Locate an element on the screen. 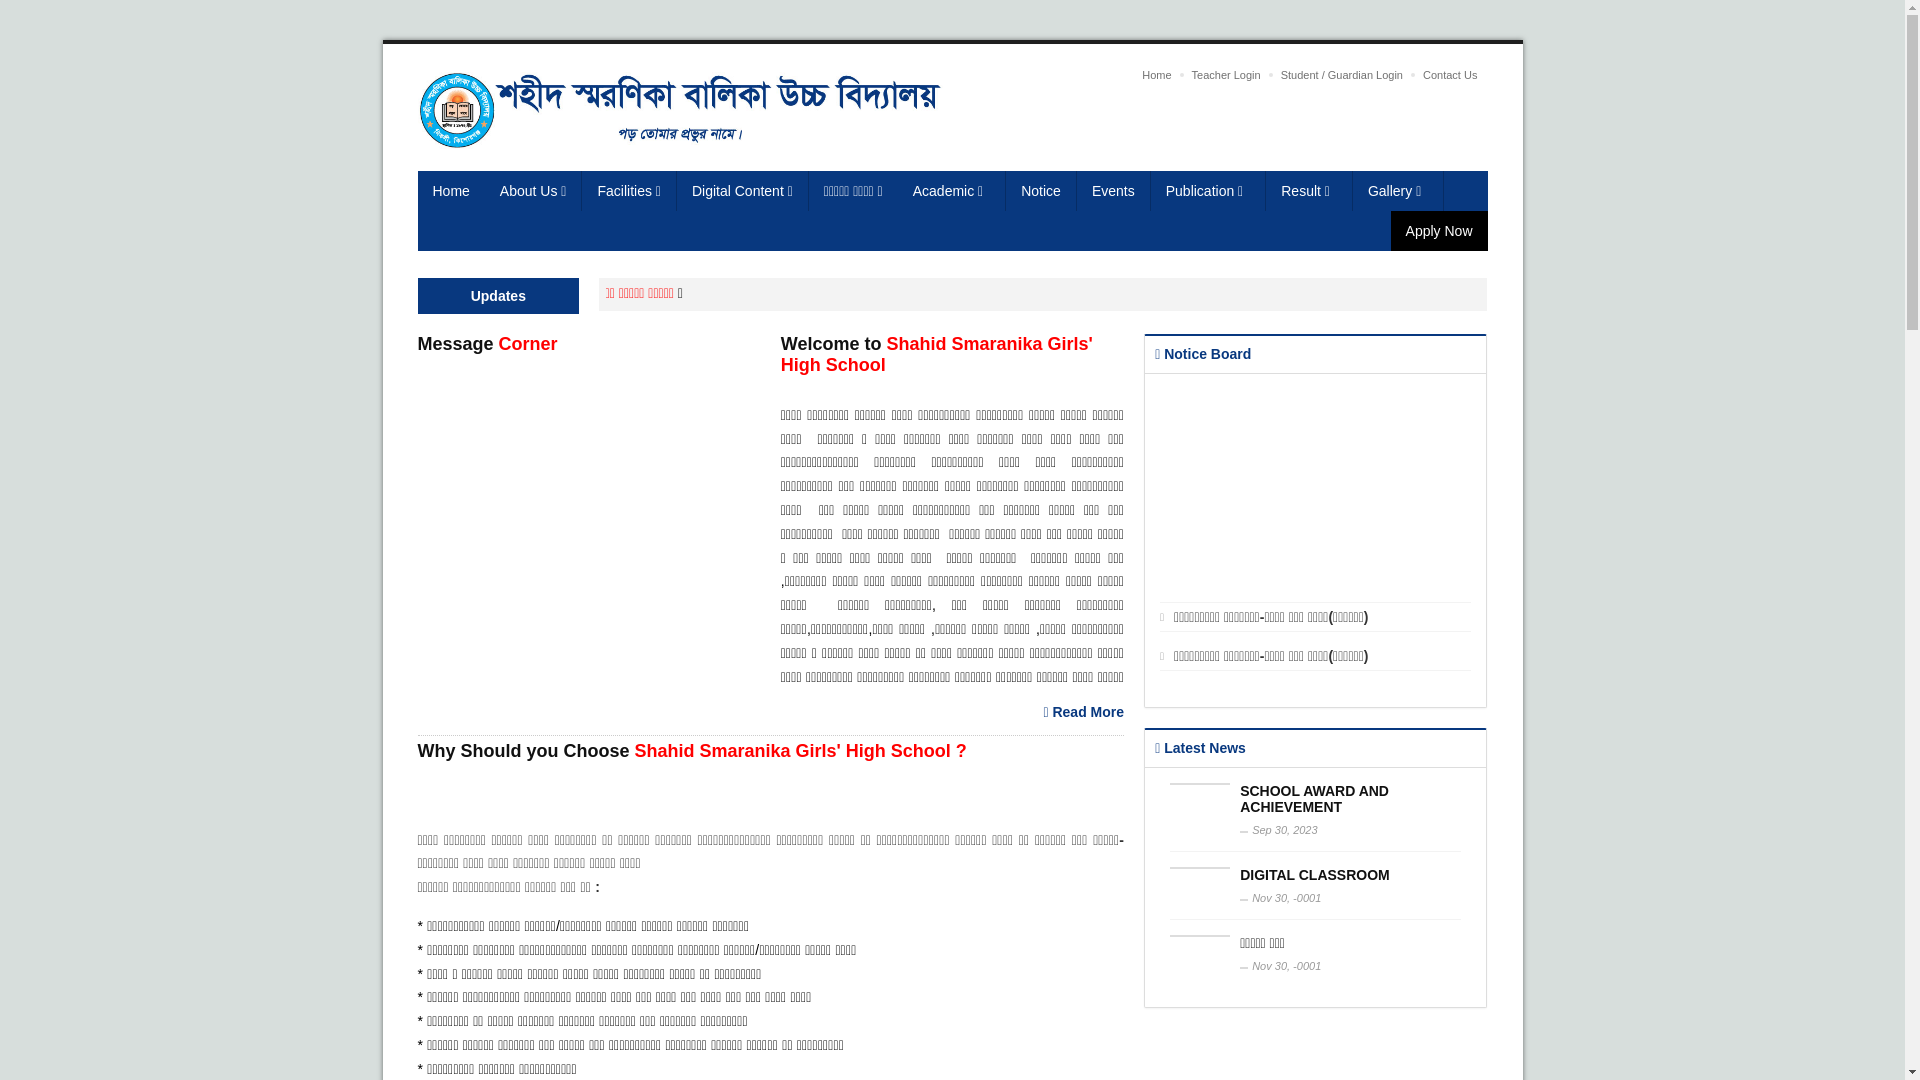 The image size is (1920, 1080). Facilities is located at coordinates (629, 191).